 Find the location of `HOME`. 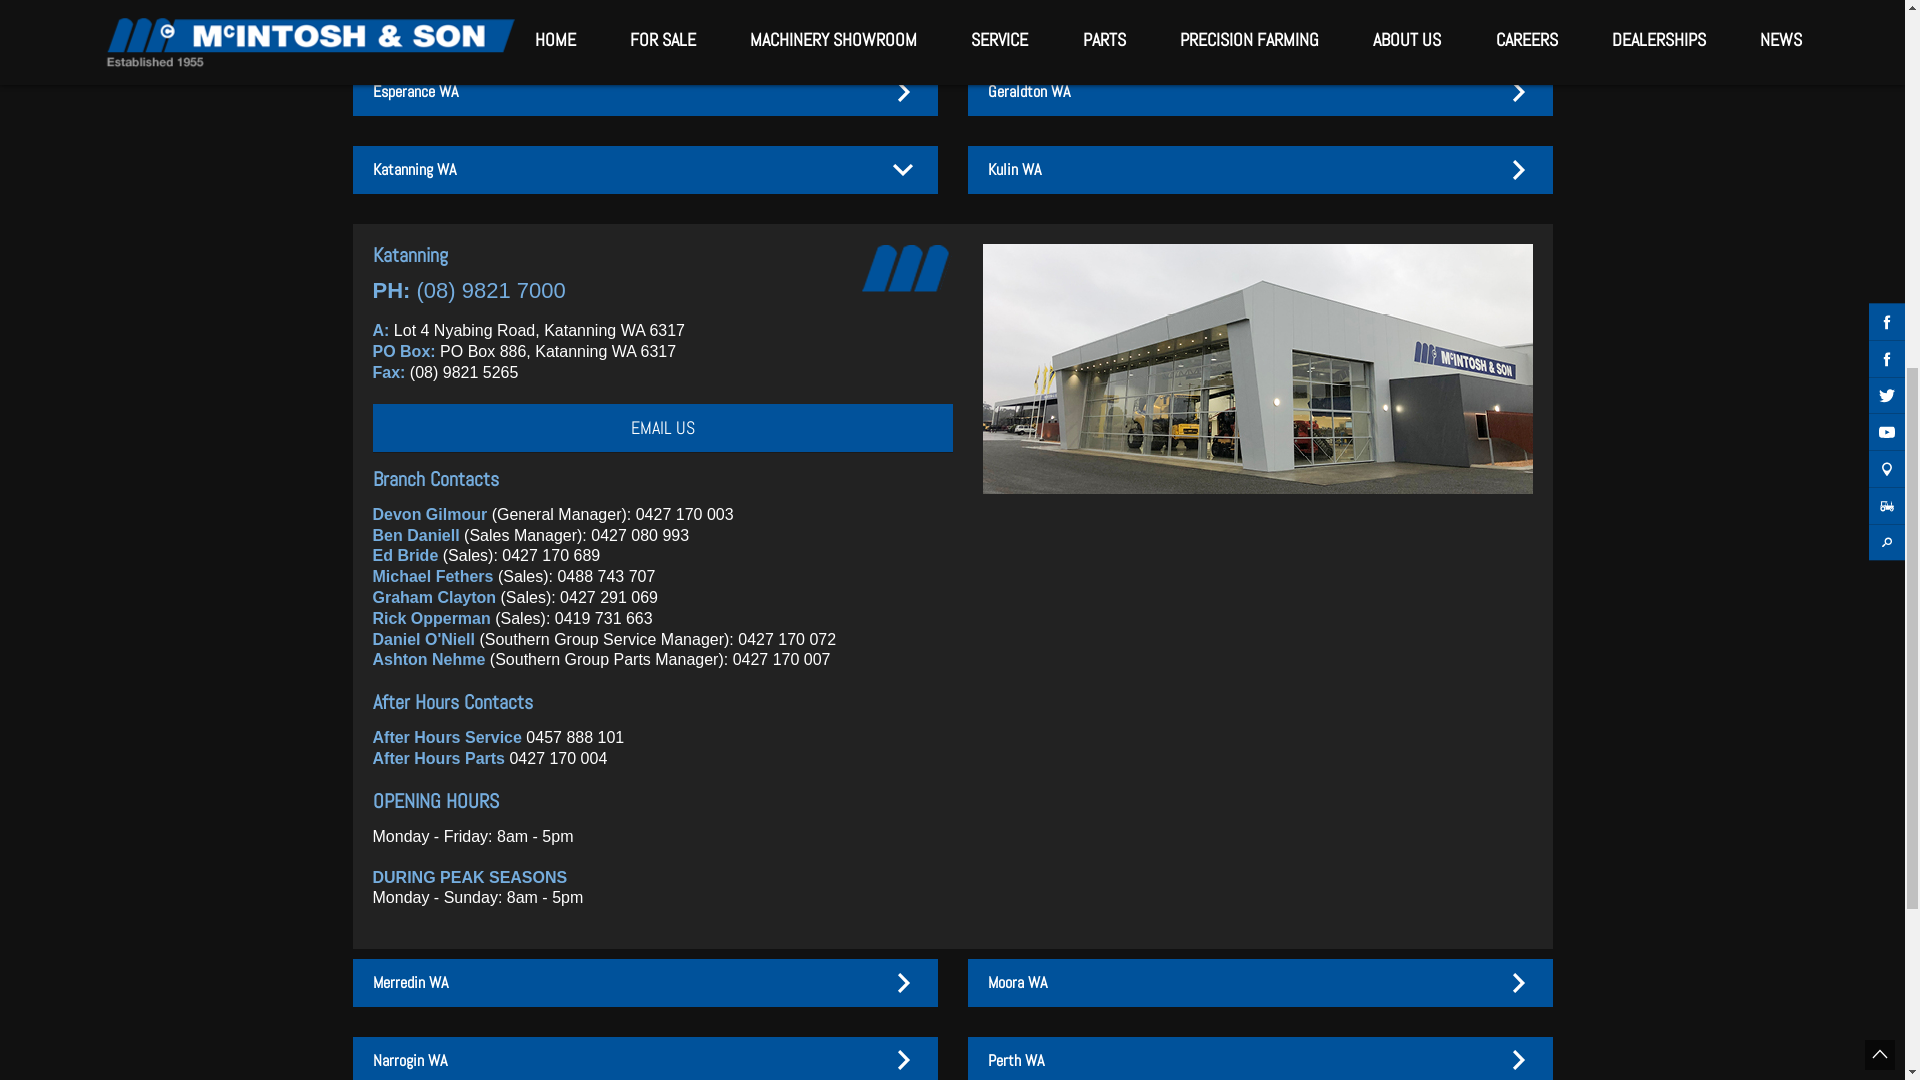

HOME is located at coordinates (554, 748).